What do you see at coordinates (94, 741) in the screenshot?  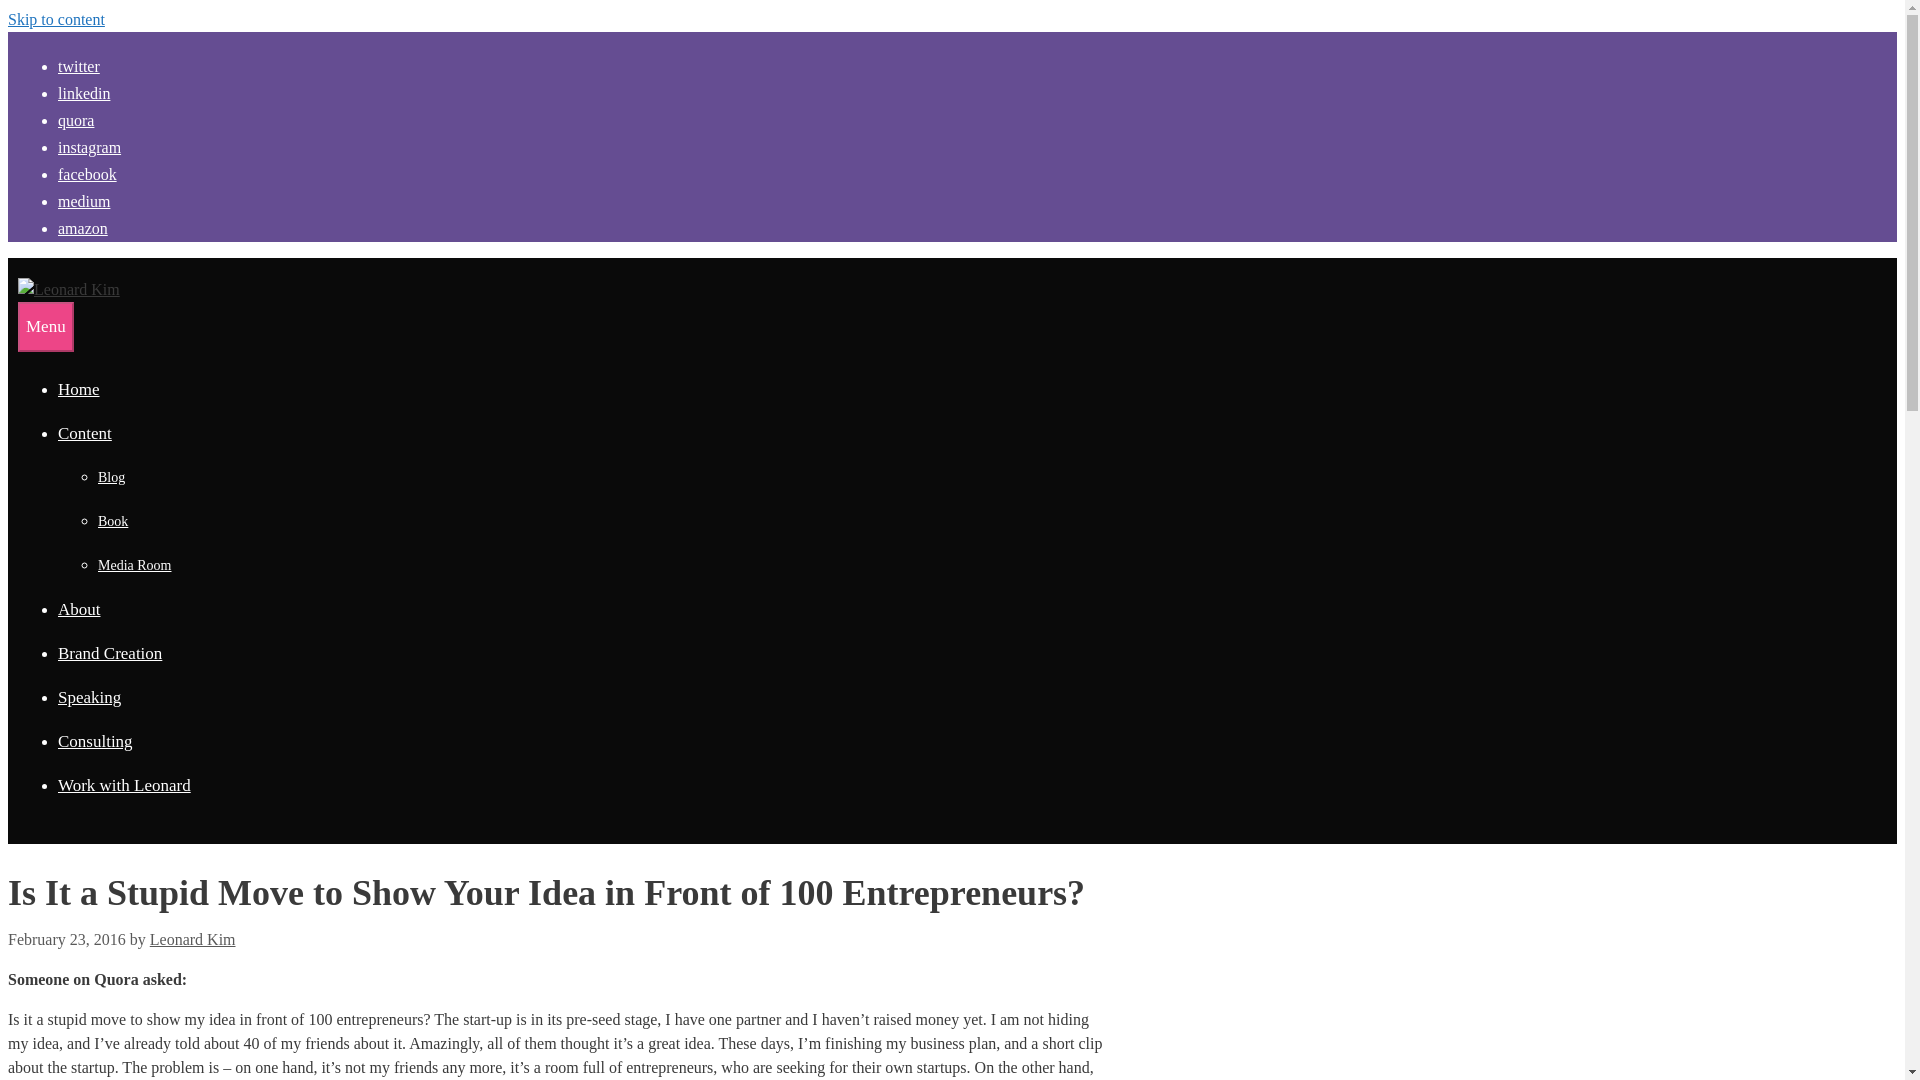 I see `Consulting` at bounding box center [94, 741].